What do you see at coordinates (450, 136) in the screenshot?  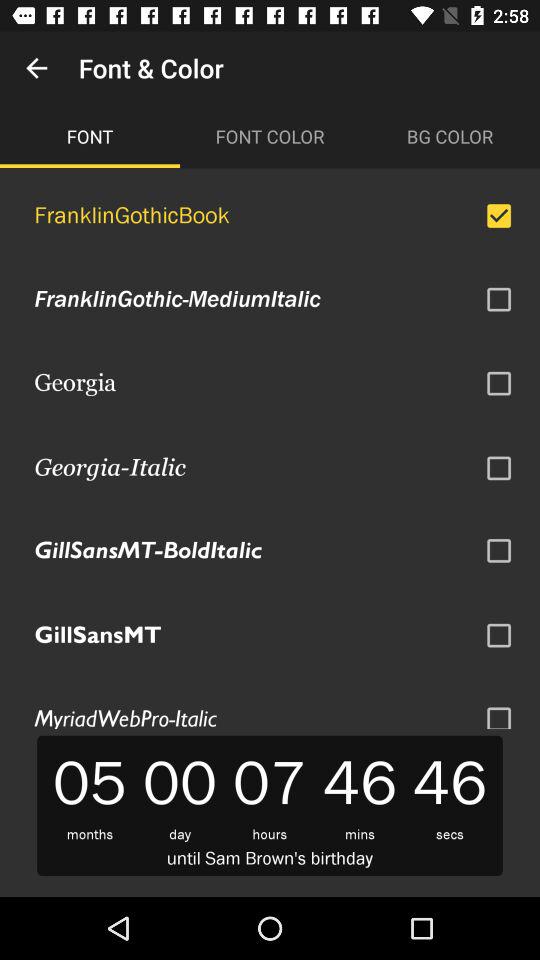 I see `choose the item above the franklingothicbook` at bounding box center [450, 136].